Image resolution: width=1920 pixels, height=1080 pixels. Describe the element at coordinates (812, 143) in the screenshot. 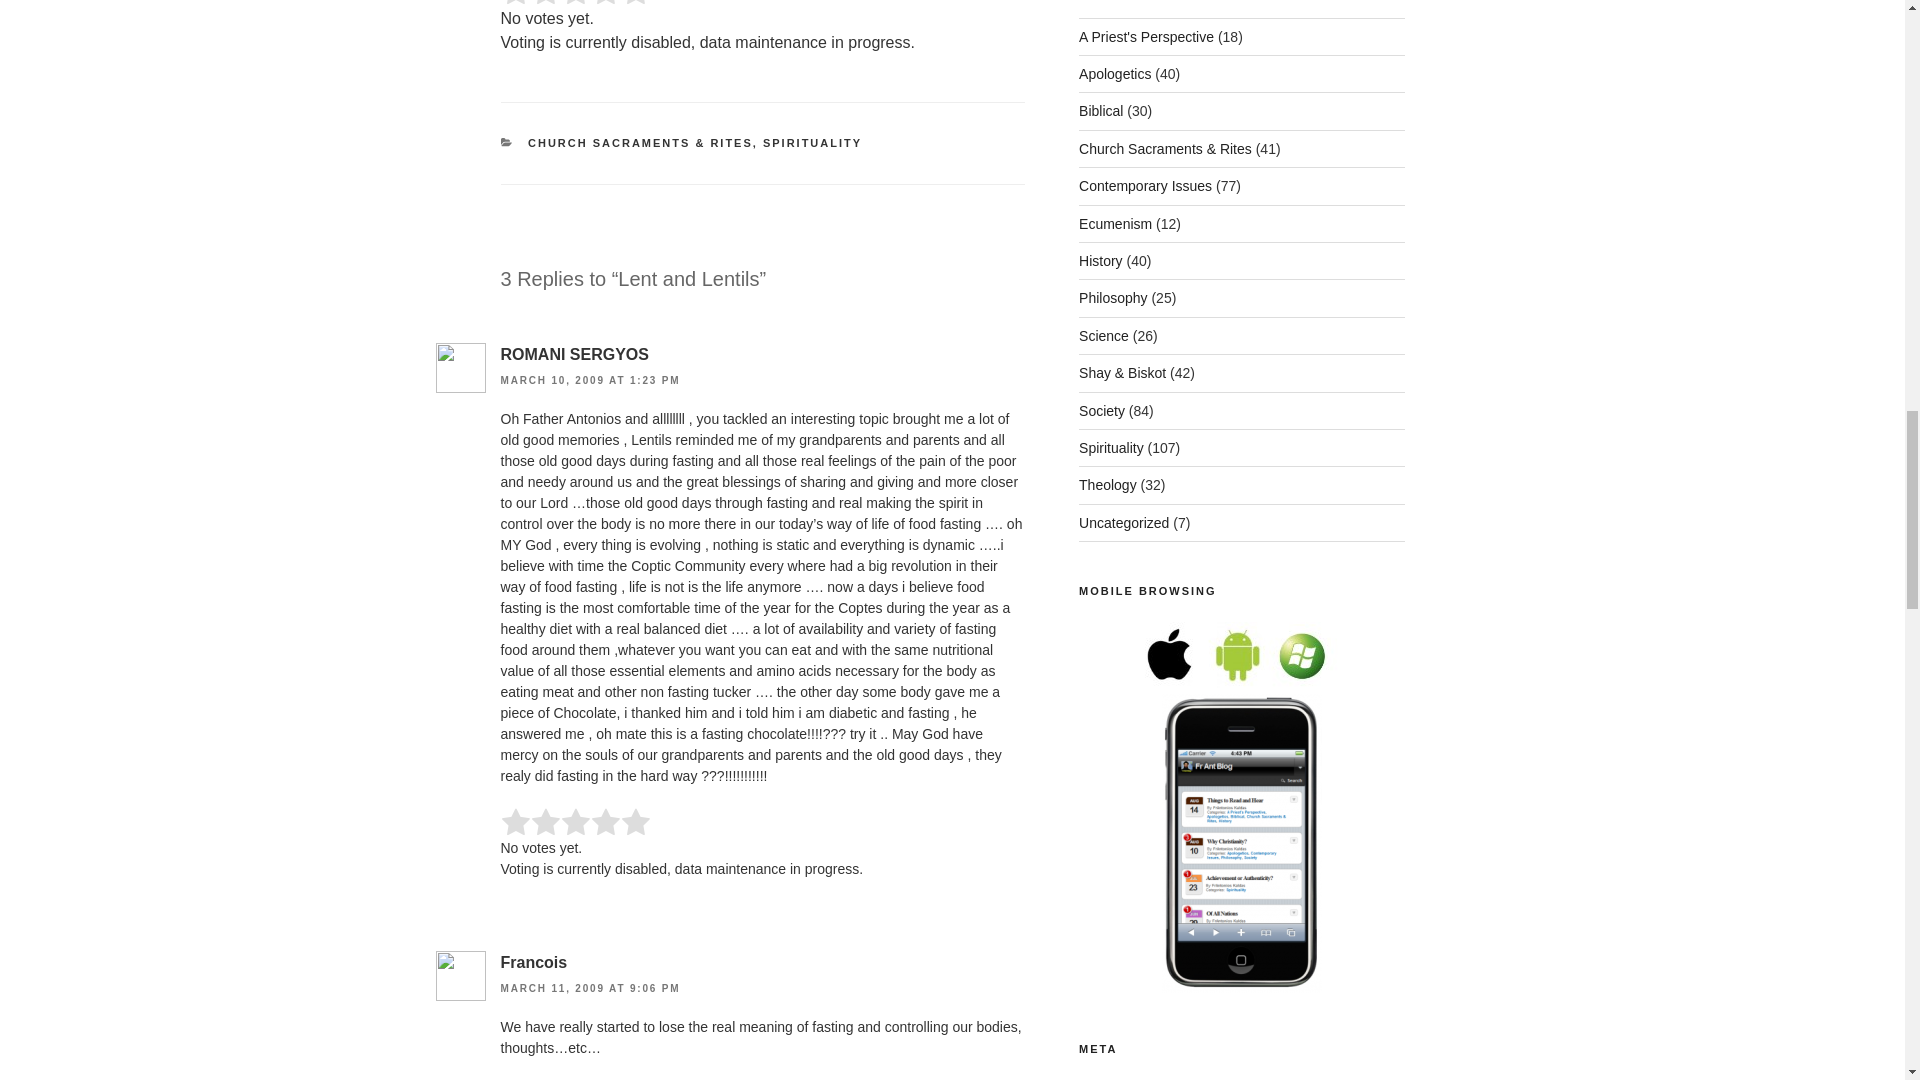

I see `SPIRITUALITY` at that location.